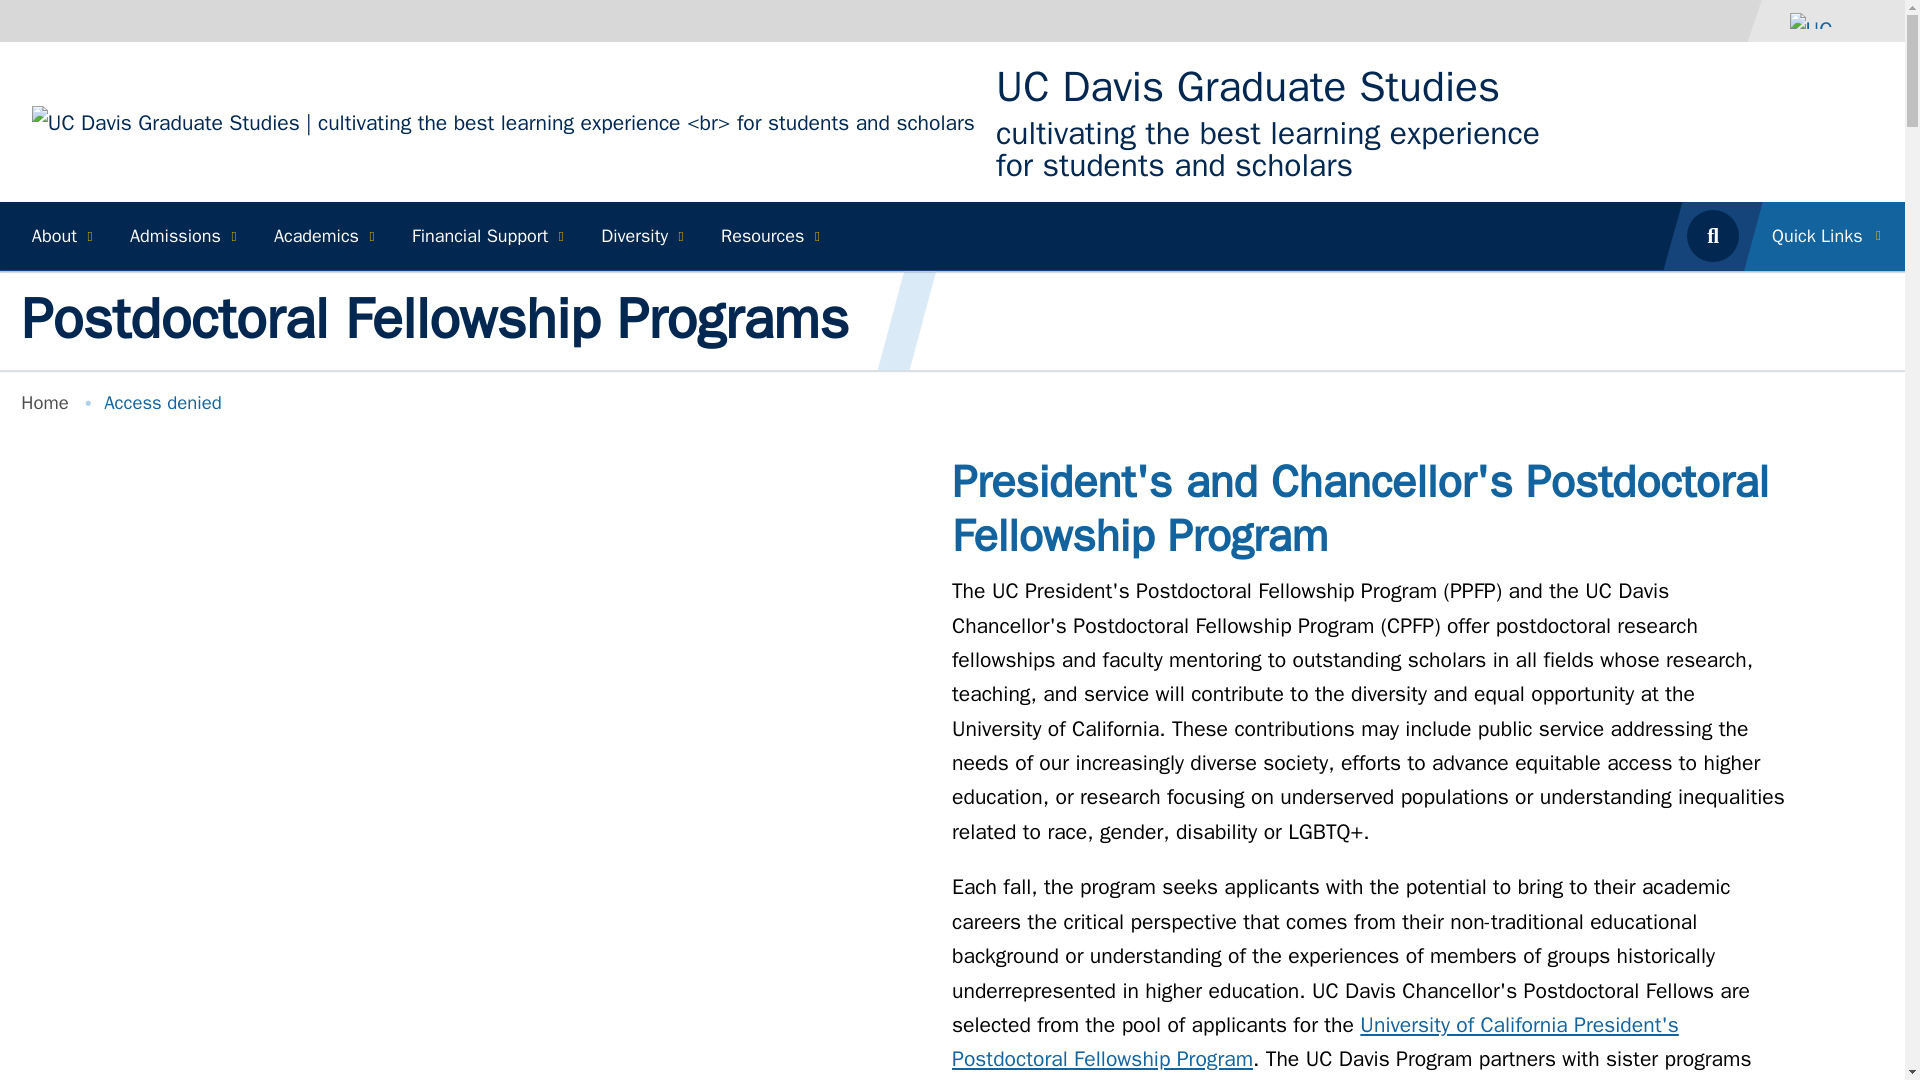 Image resolution: width=1920 pixels, height=1080 pixels. What do you see at coordinates (1248, 87) in the screenshot?
I see `Home` at bounding box center [1248, 87].